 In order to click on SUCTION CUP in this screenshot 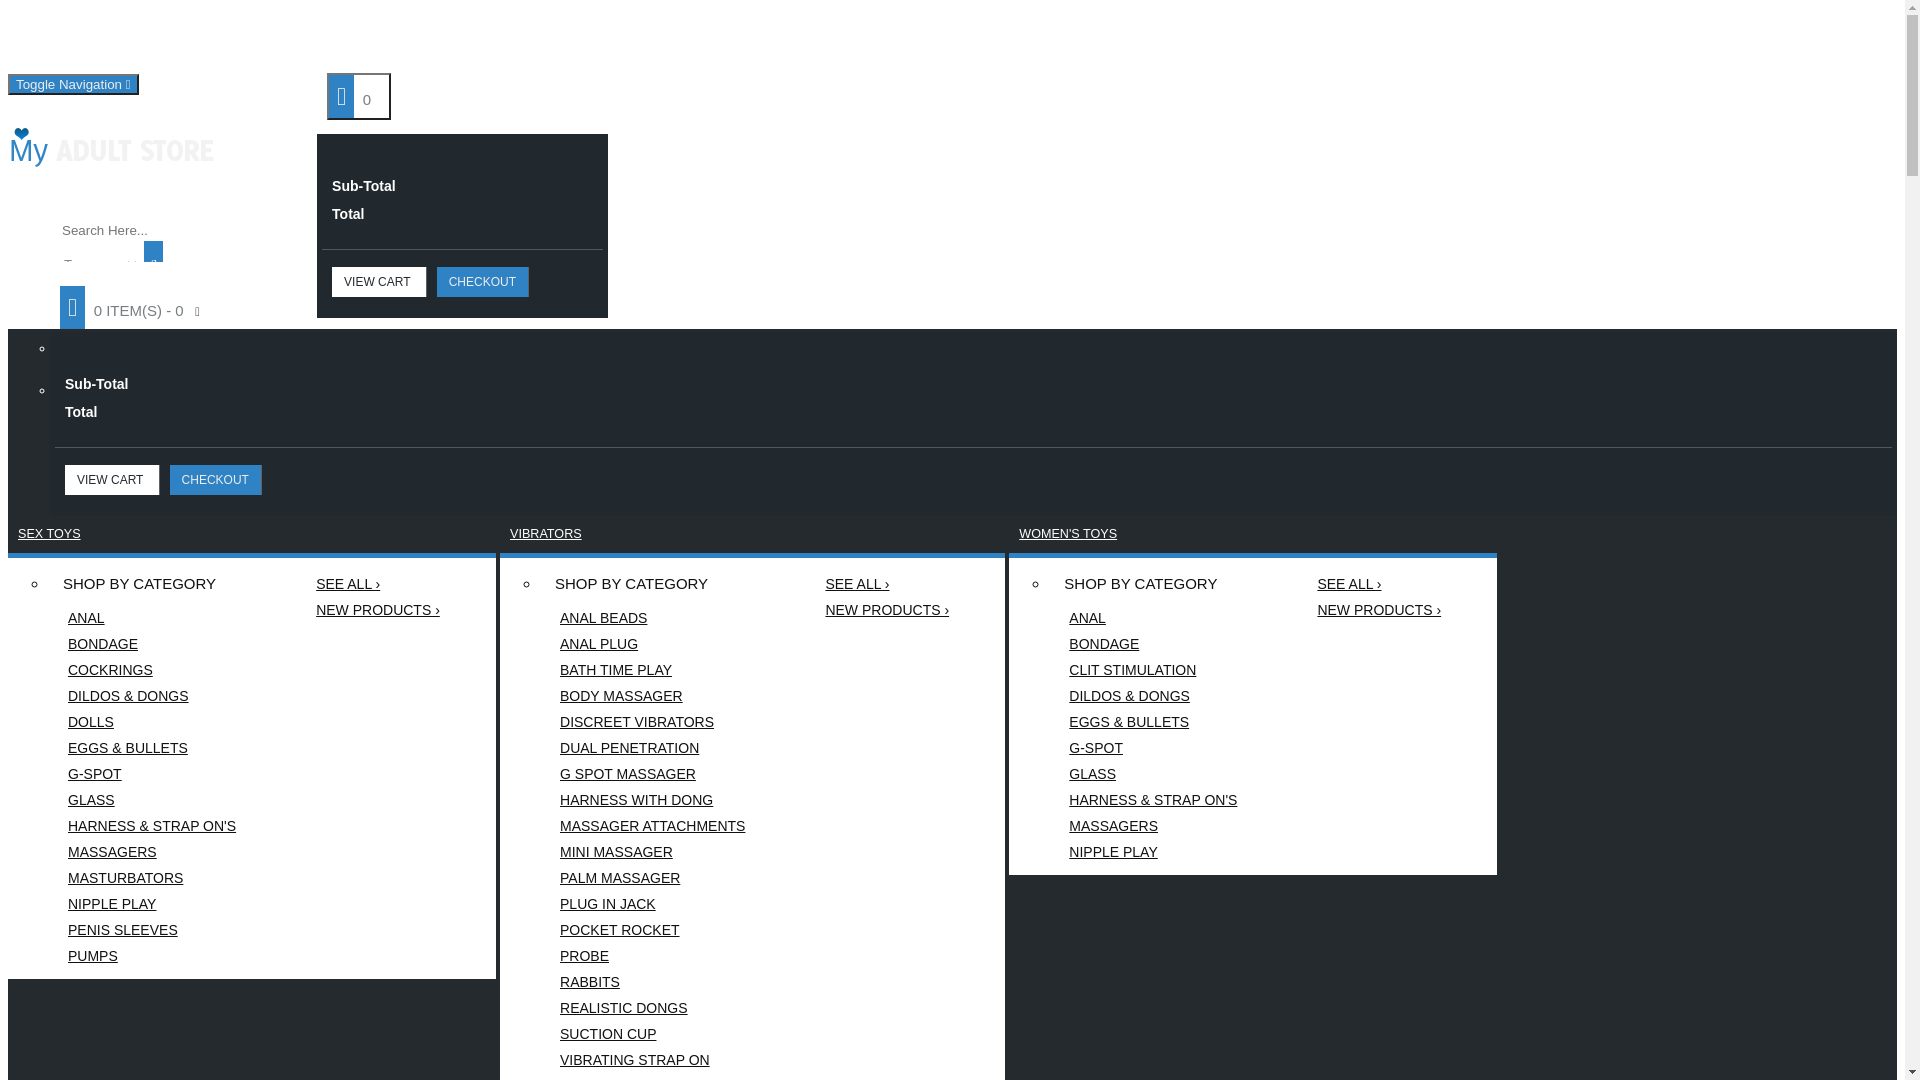, I will do `click(652, 1034)`.